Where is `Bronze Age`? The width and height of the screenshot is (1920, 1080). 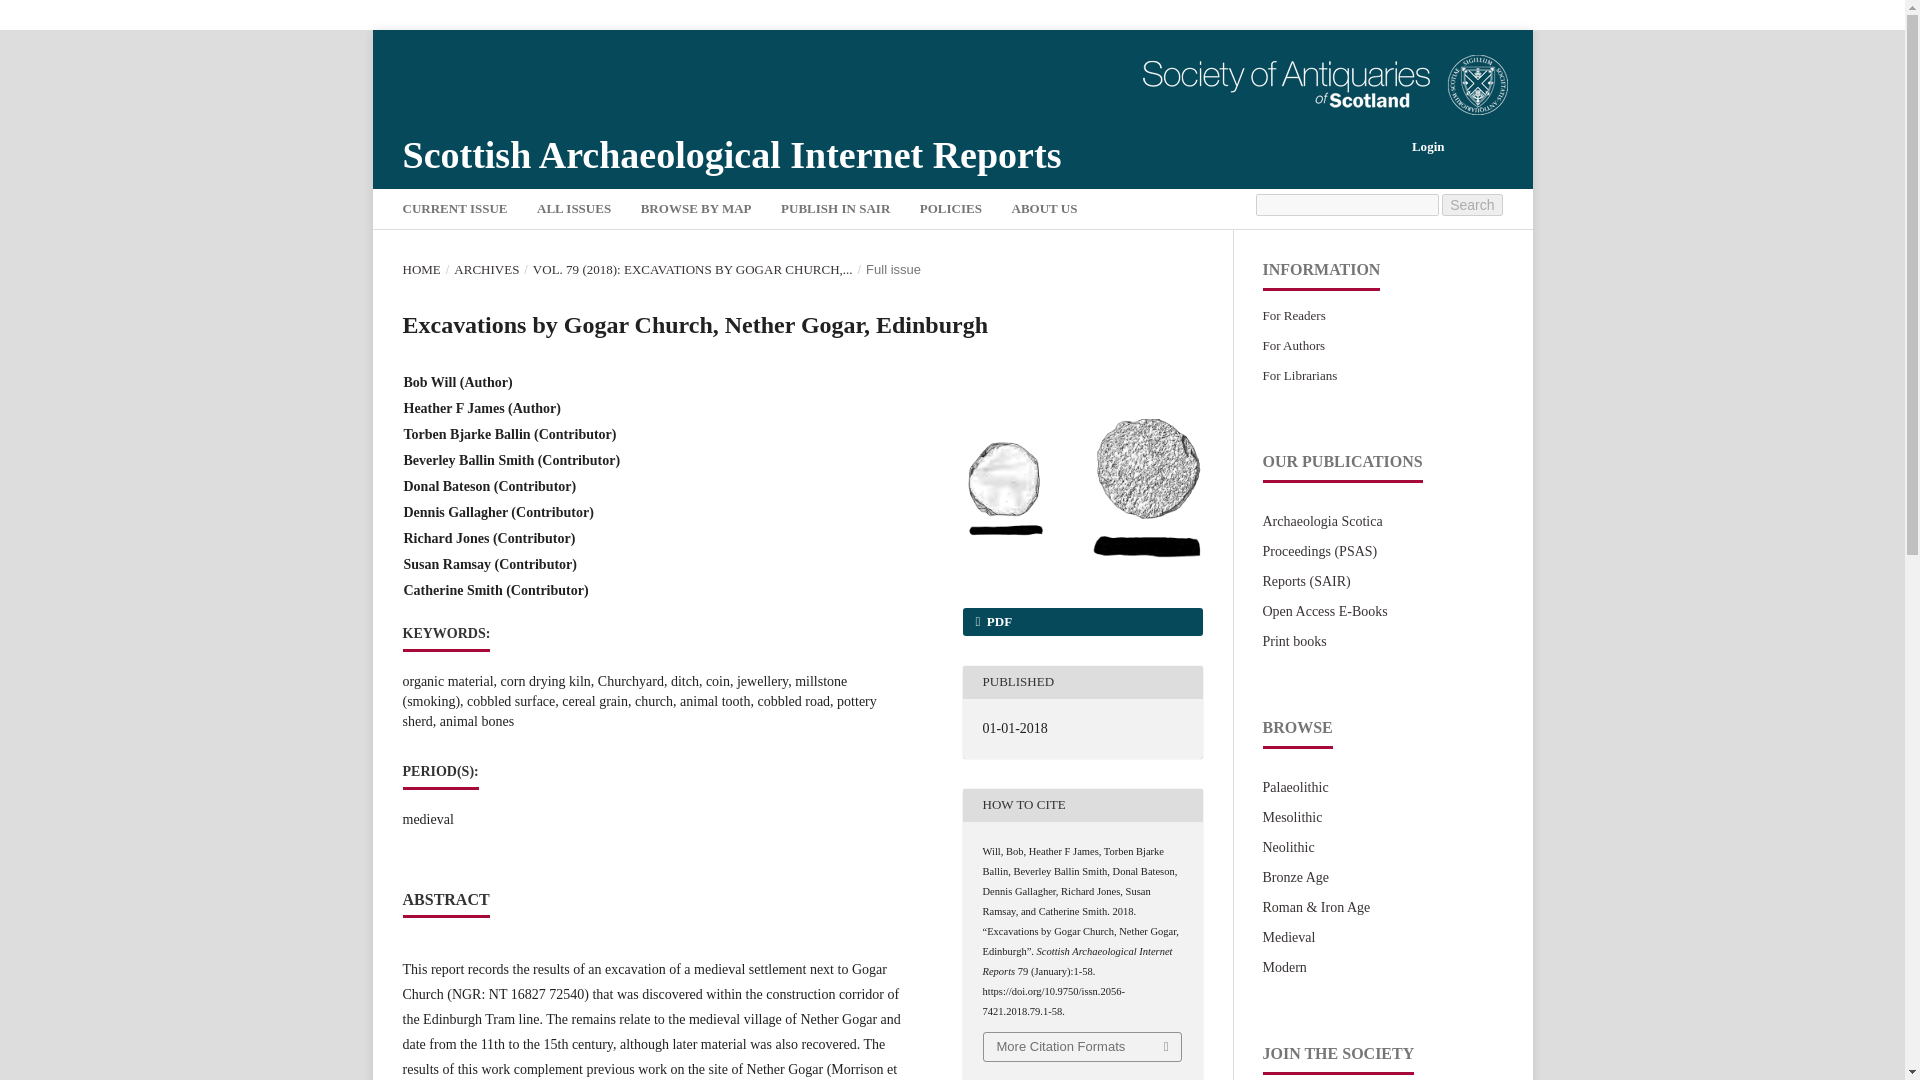
Bronze Age is located at coordinates (1294, 877).